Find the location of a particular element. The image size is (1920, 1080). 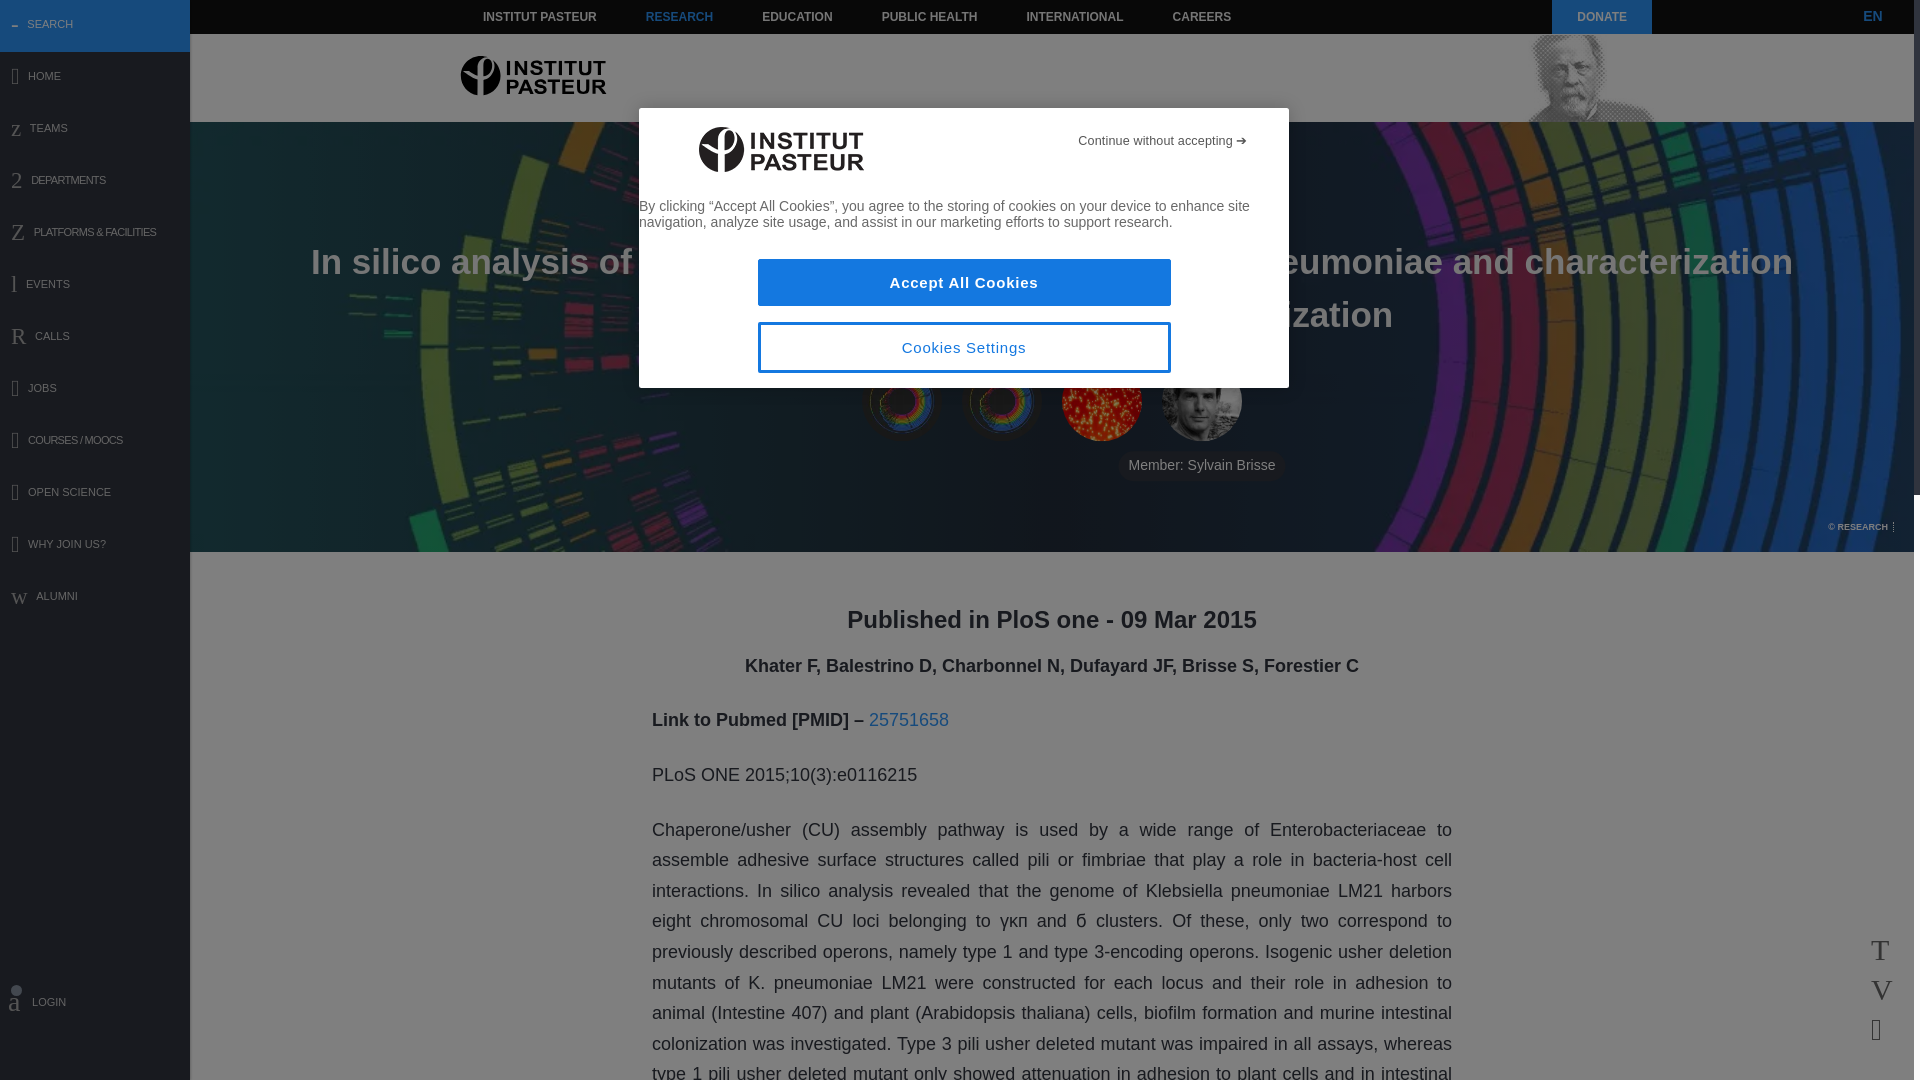

INSTITUT PASTEUR is located at coordinates (540, 16).